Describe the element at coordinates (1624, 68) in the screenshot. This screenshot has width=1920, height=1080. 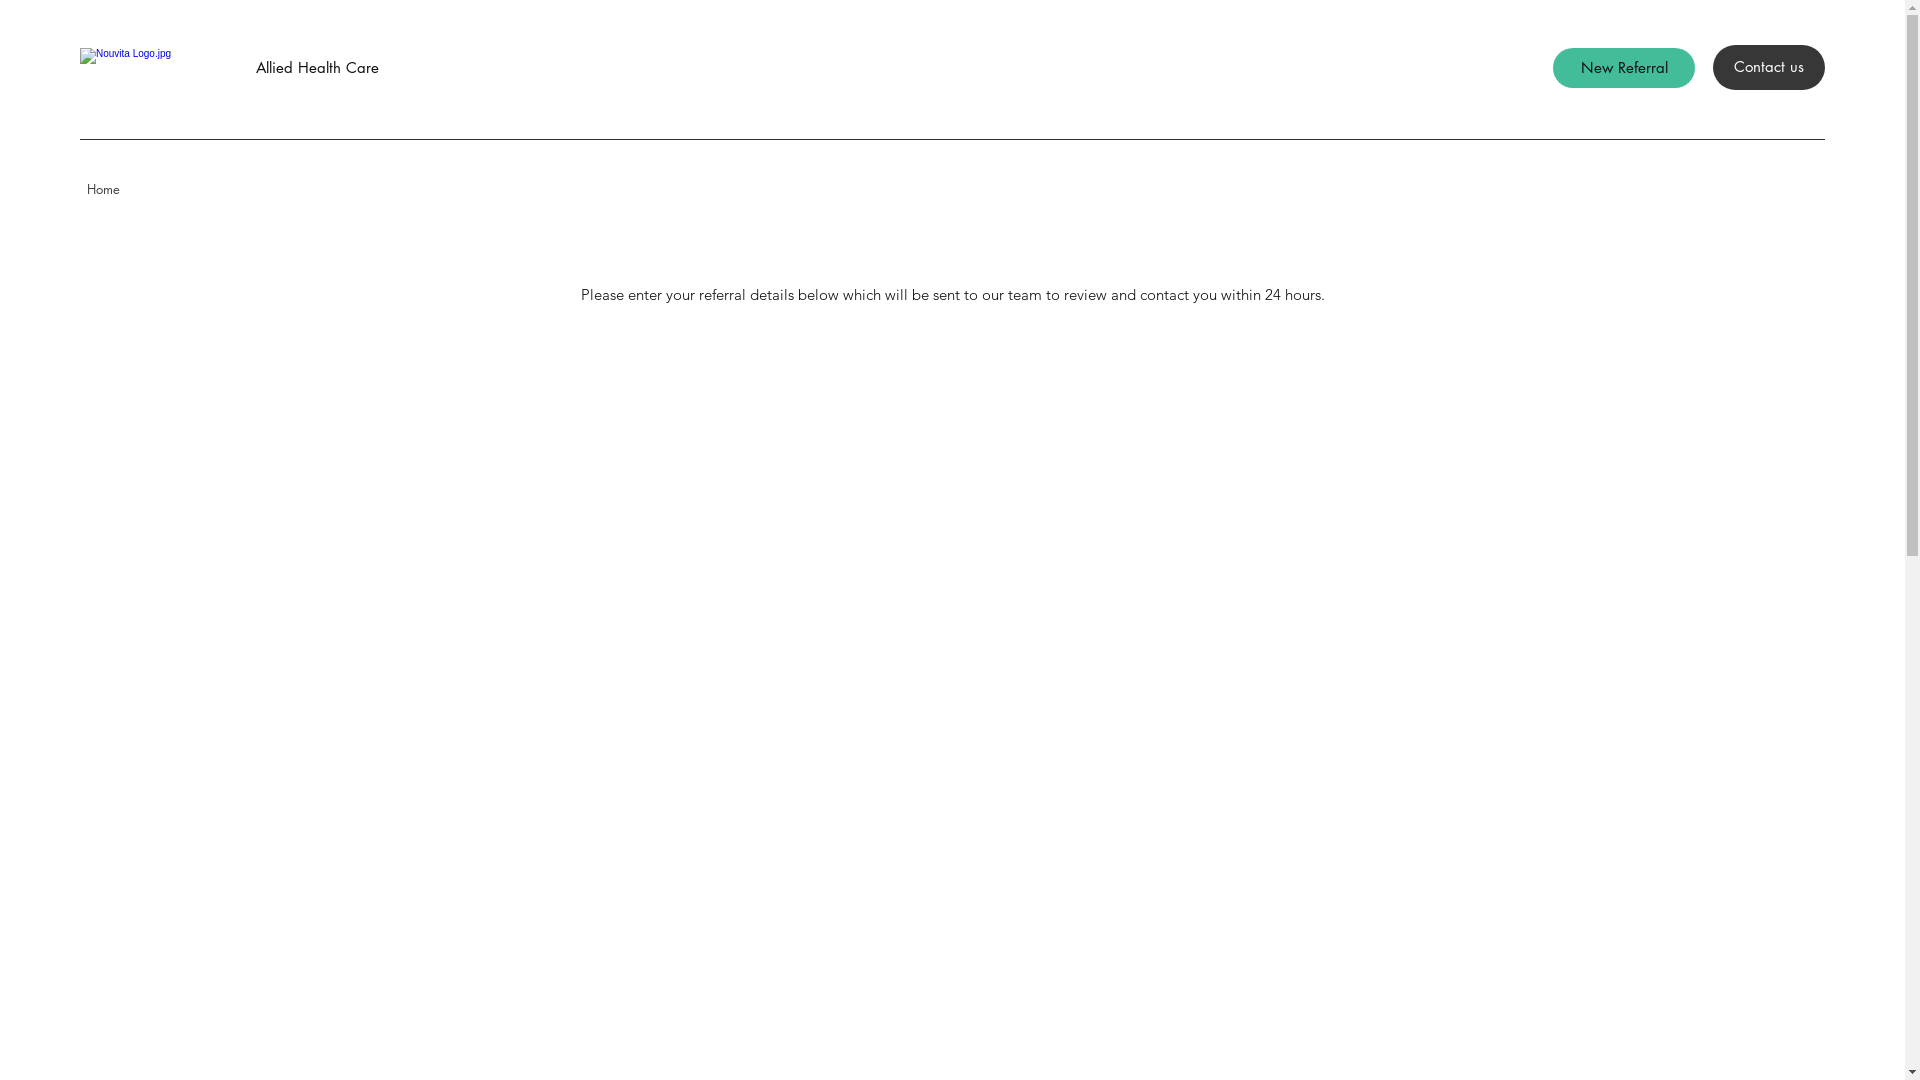
I see `New Referral` at that location.